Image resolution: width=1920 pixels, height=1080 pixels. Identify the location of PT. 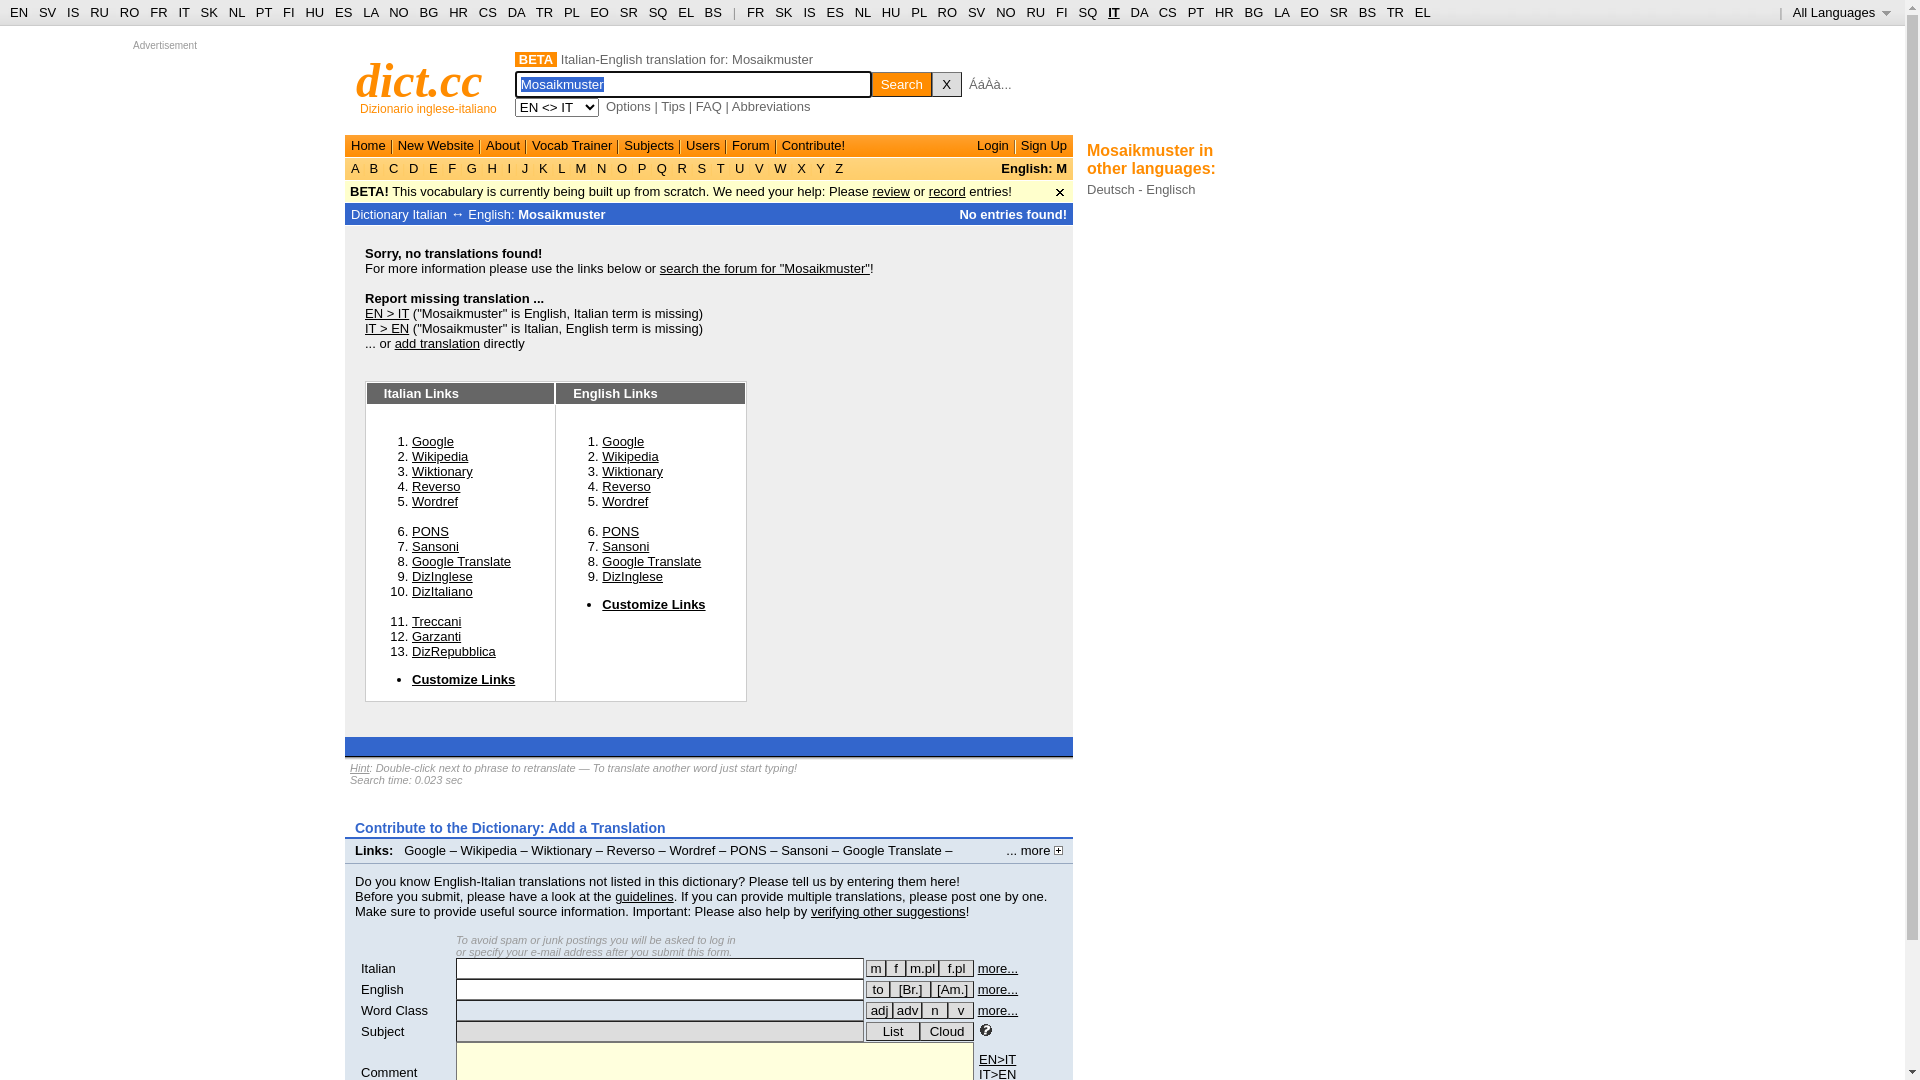
(264, 12).